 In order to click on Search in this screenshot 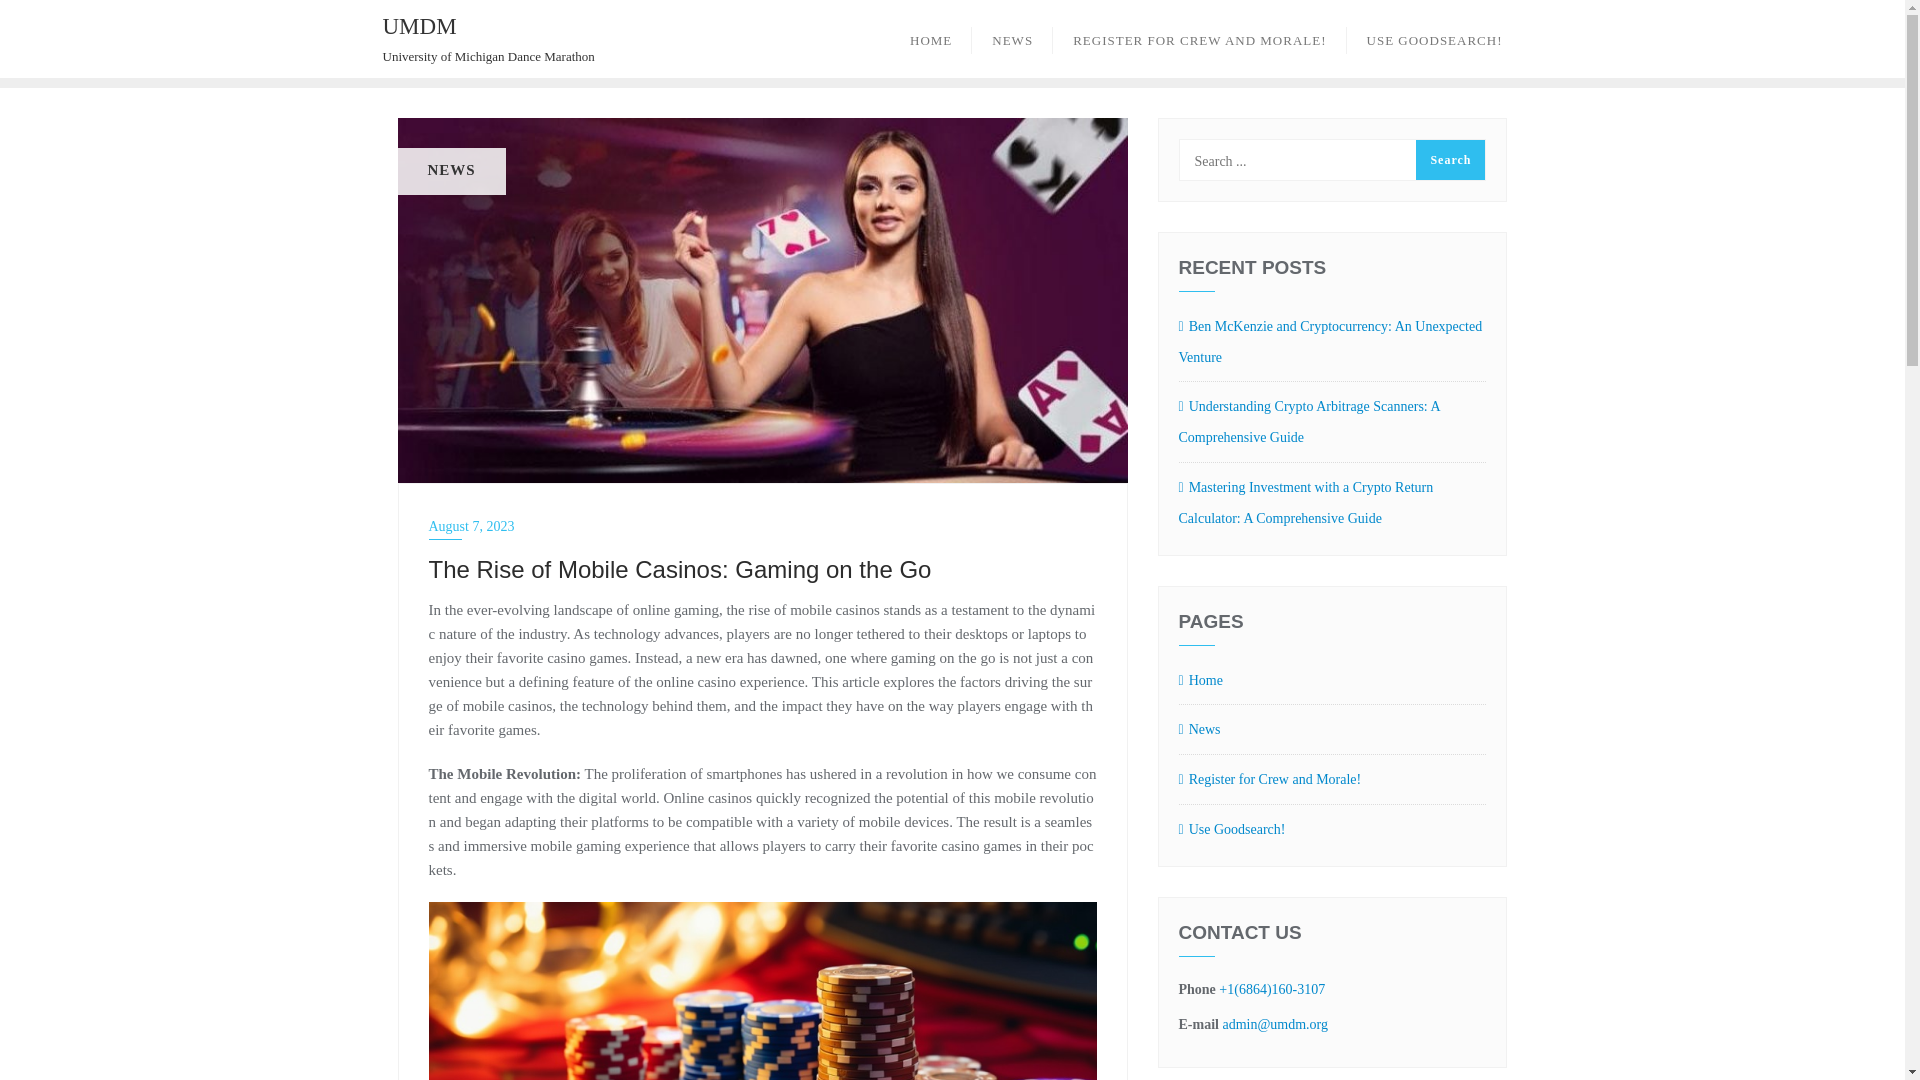, I will do `click(1450, 160)`.